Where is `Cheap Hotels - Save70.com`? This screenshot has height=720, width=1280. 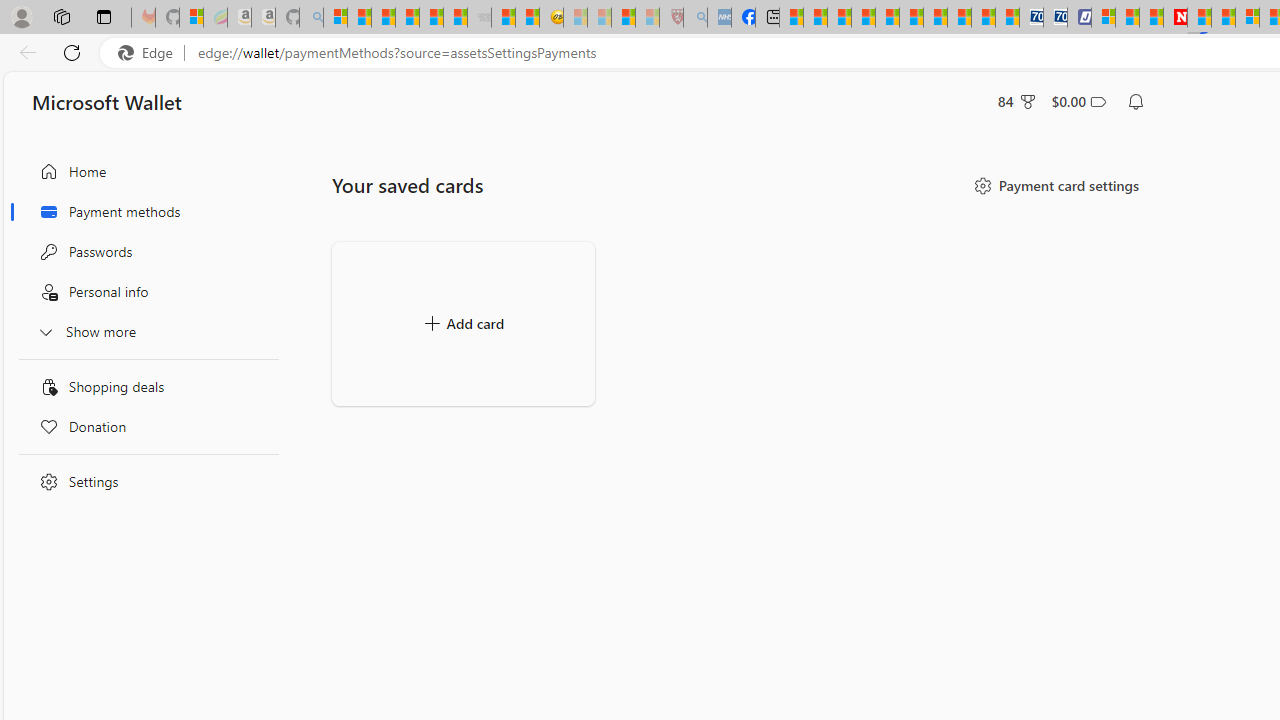 Cheap Hotels - Save70.com is located at coordinates (1056, 18).